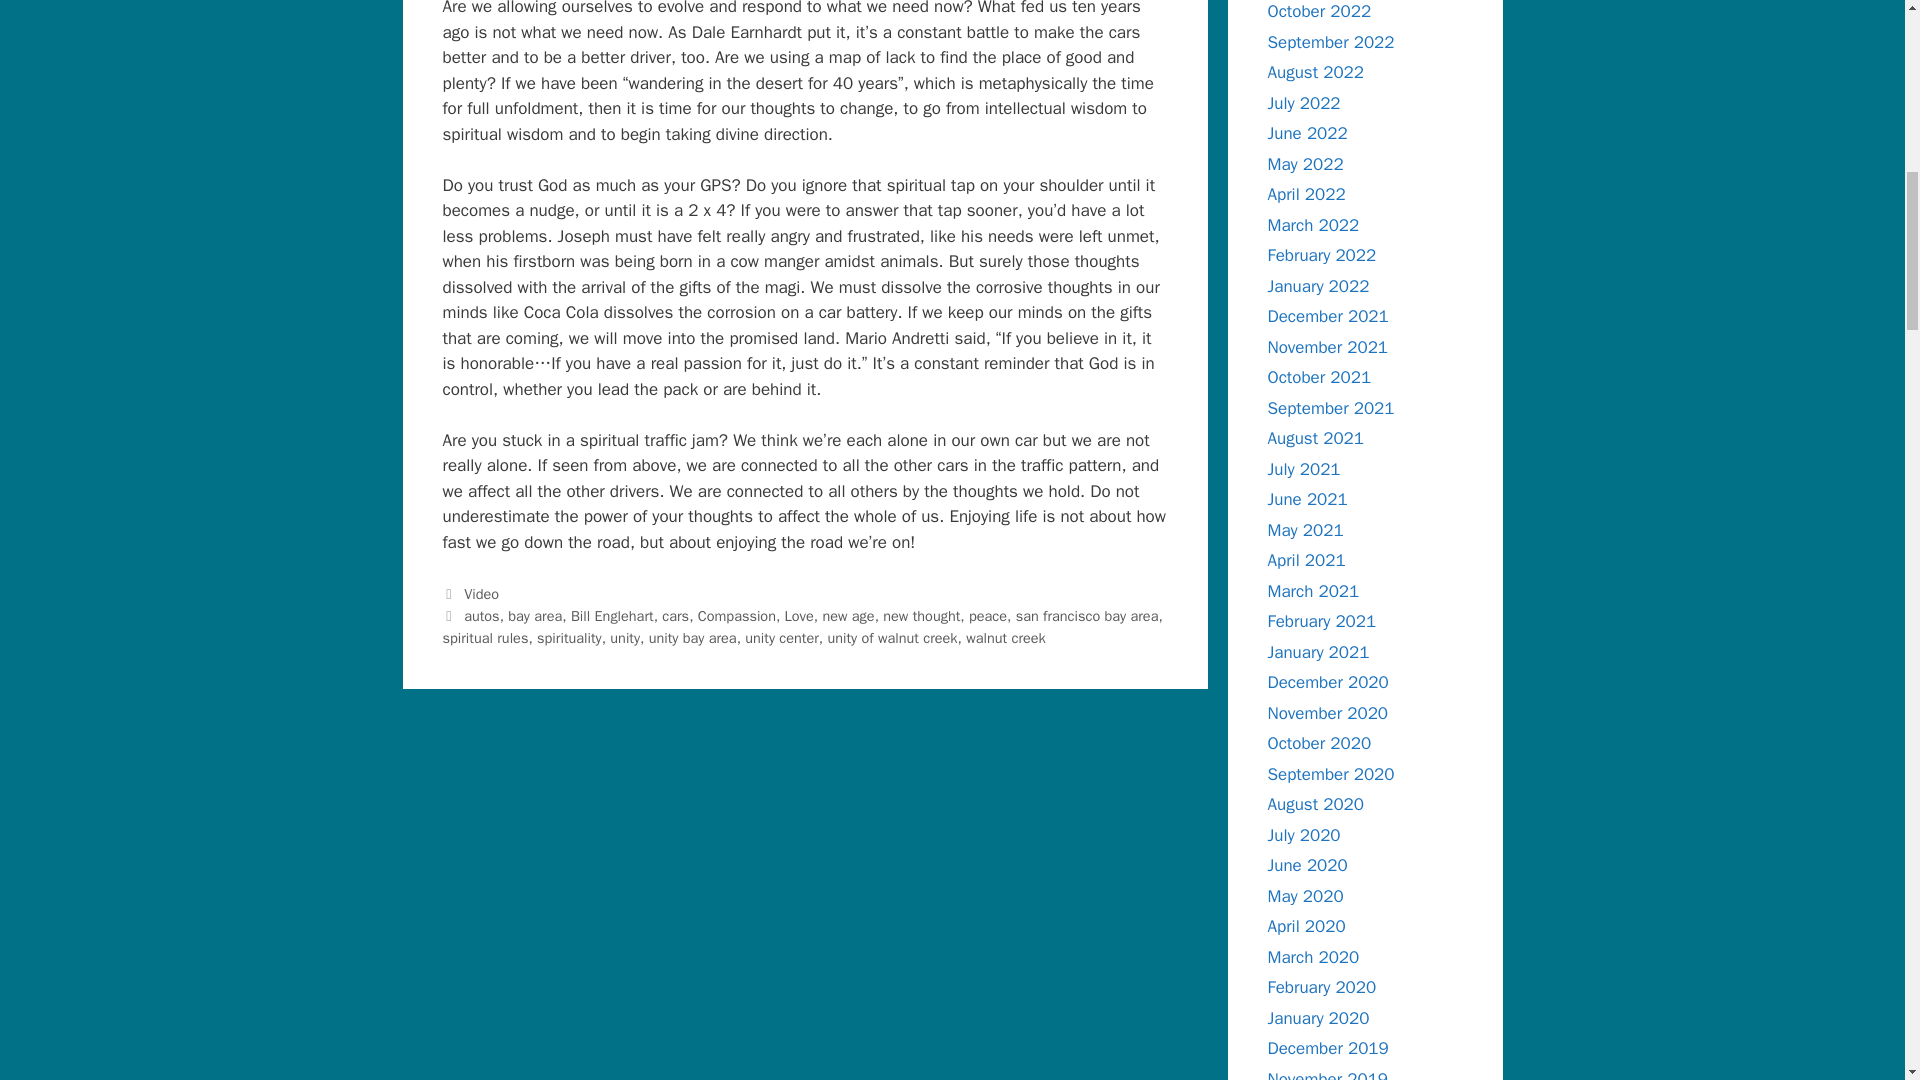 This screenshot has height=1080, width=1920. I want to click on spirituality, so click(570, 637).